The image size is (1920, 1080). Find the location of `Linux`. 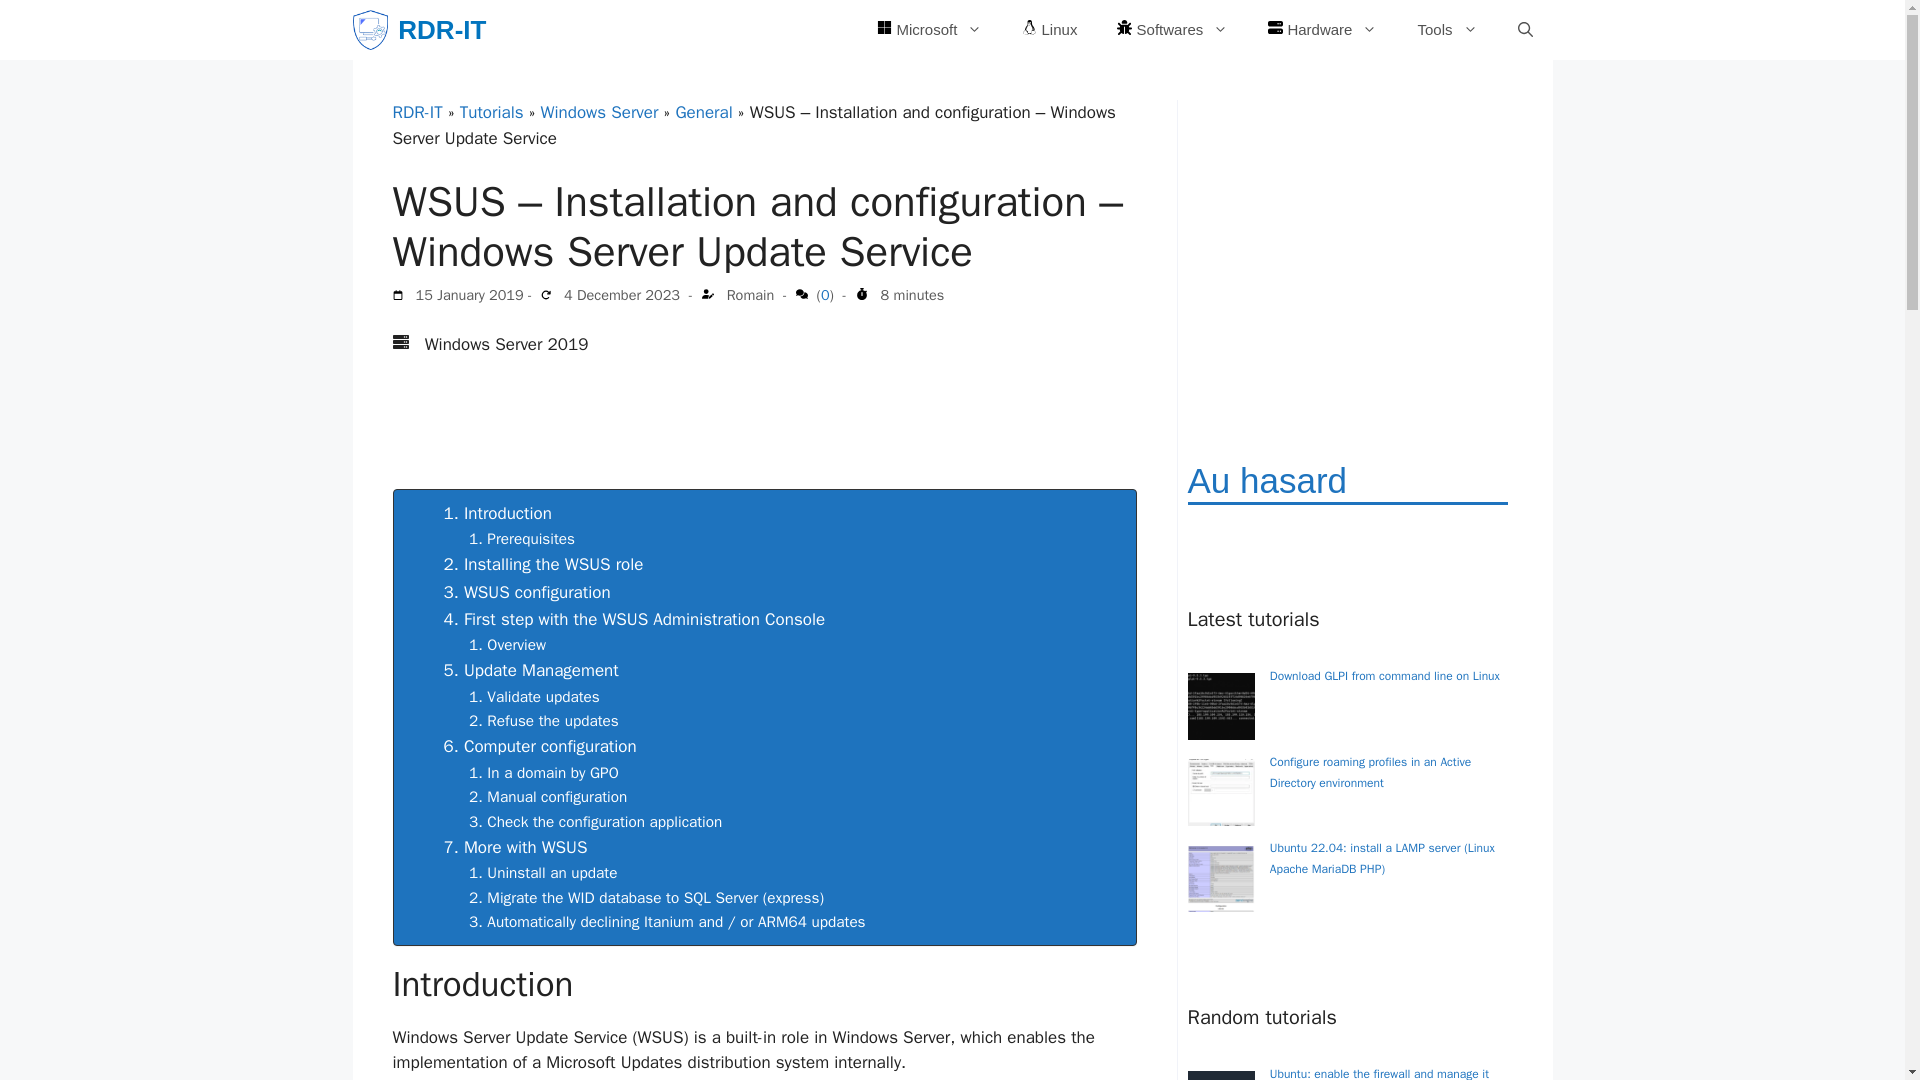

Linux is located at coordinates (1049, 30).